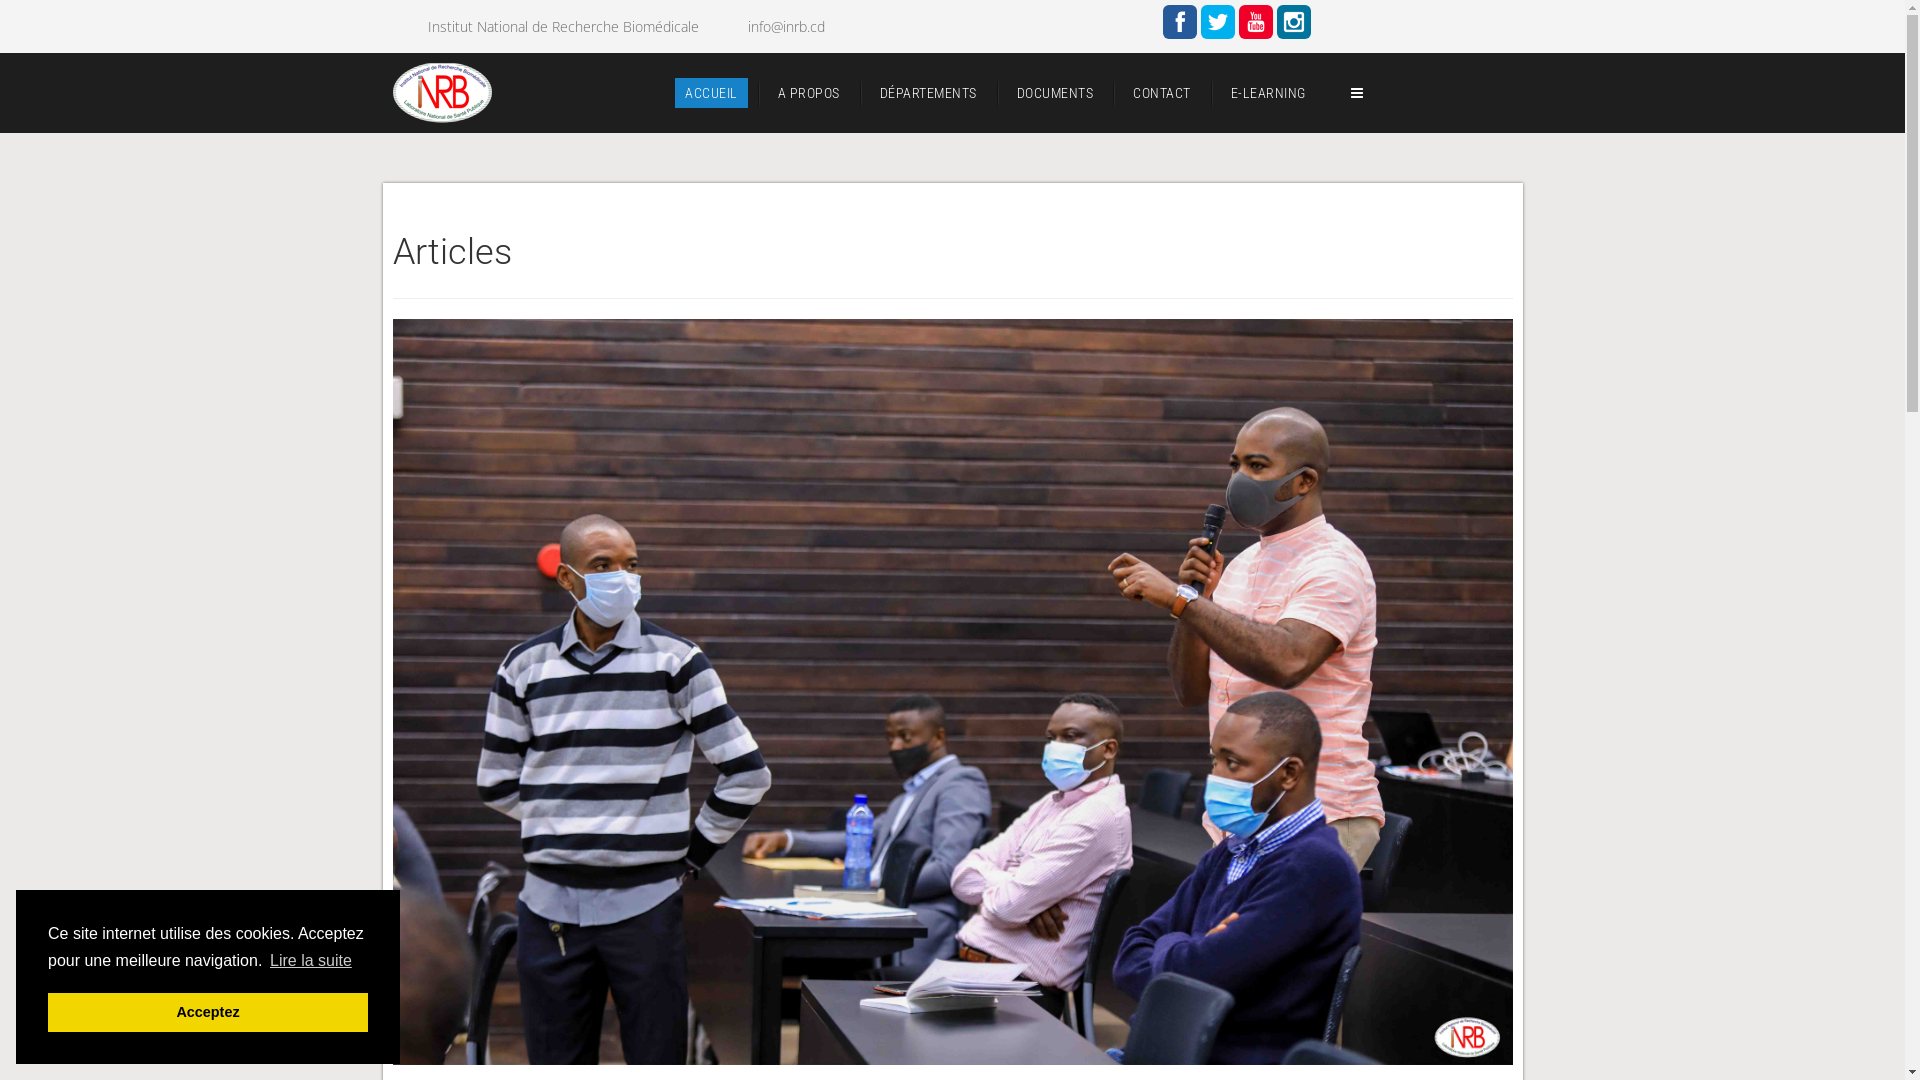 This screenshot has width=1920, height=1080. What do you see at coordinates (1162, 92) in the screenshot?
I see `CONTACT` at bounding box center [1162, 92].